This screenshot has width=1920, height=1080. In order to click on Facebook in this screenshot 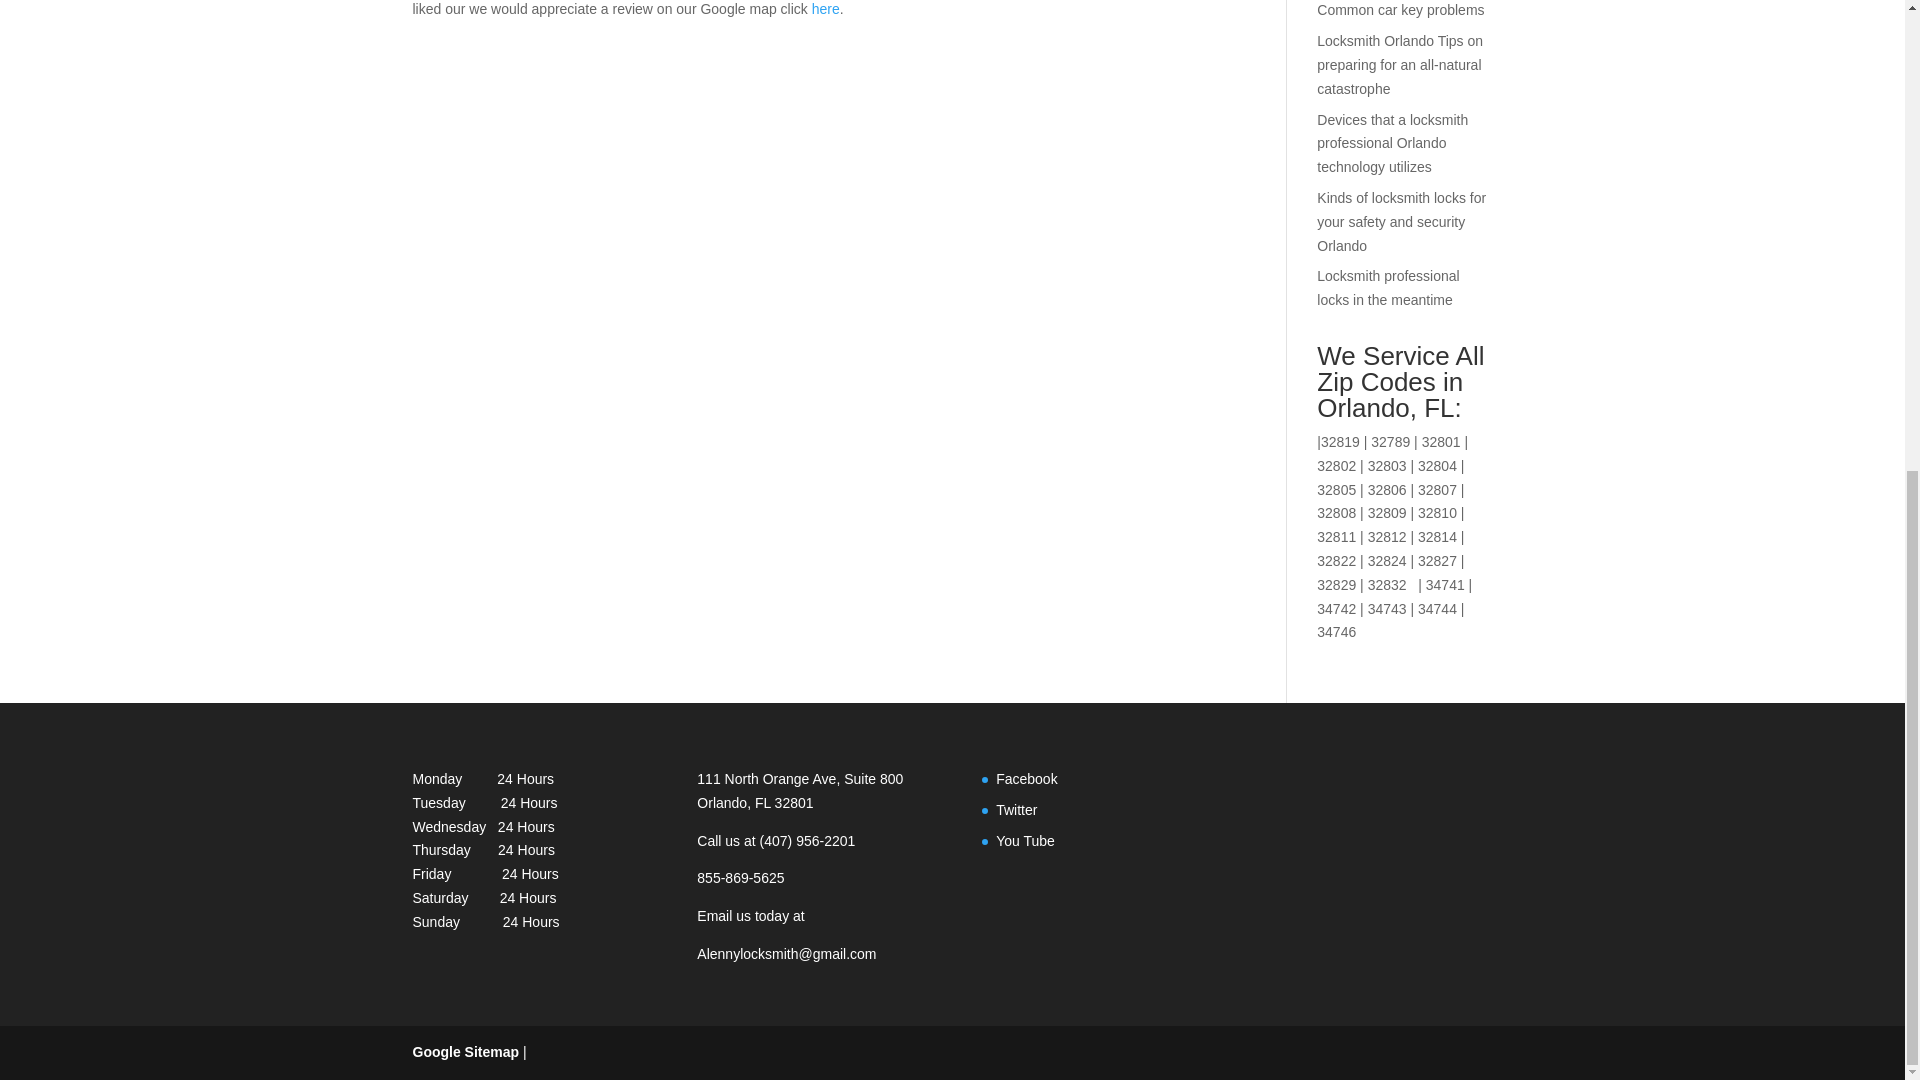, I will do `click(1026, 779)`.